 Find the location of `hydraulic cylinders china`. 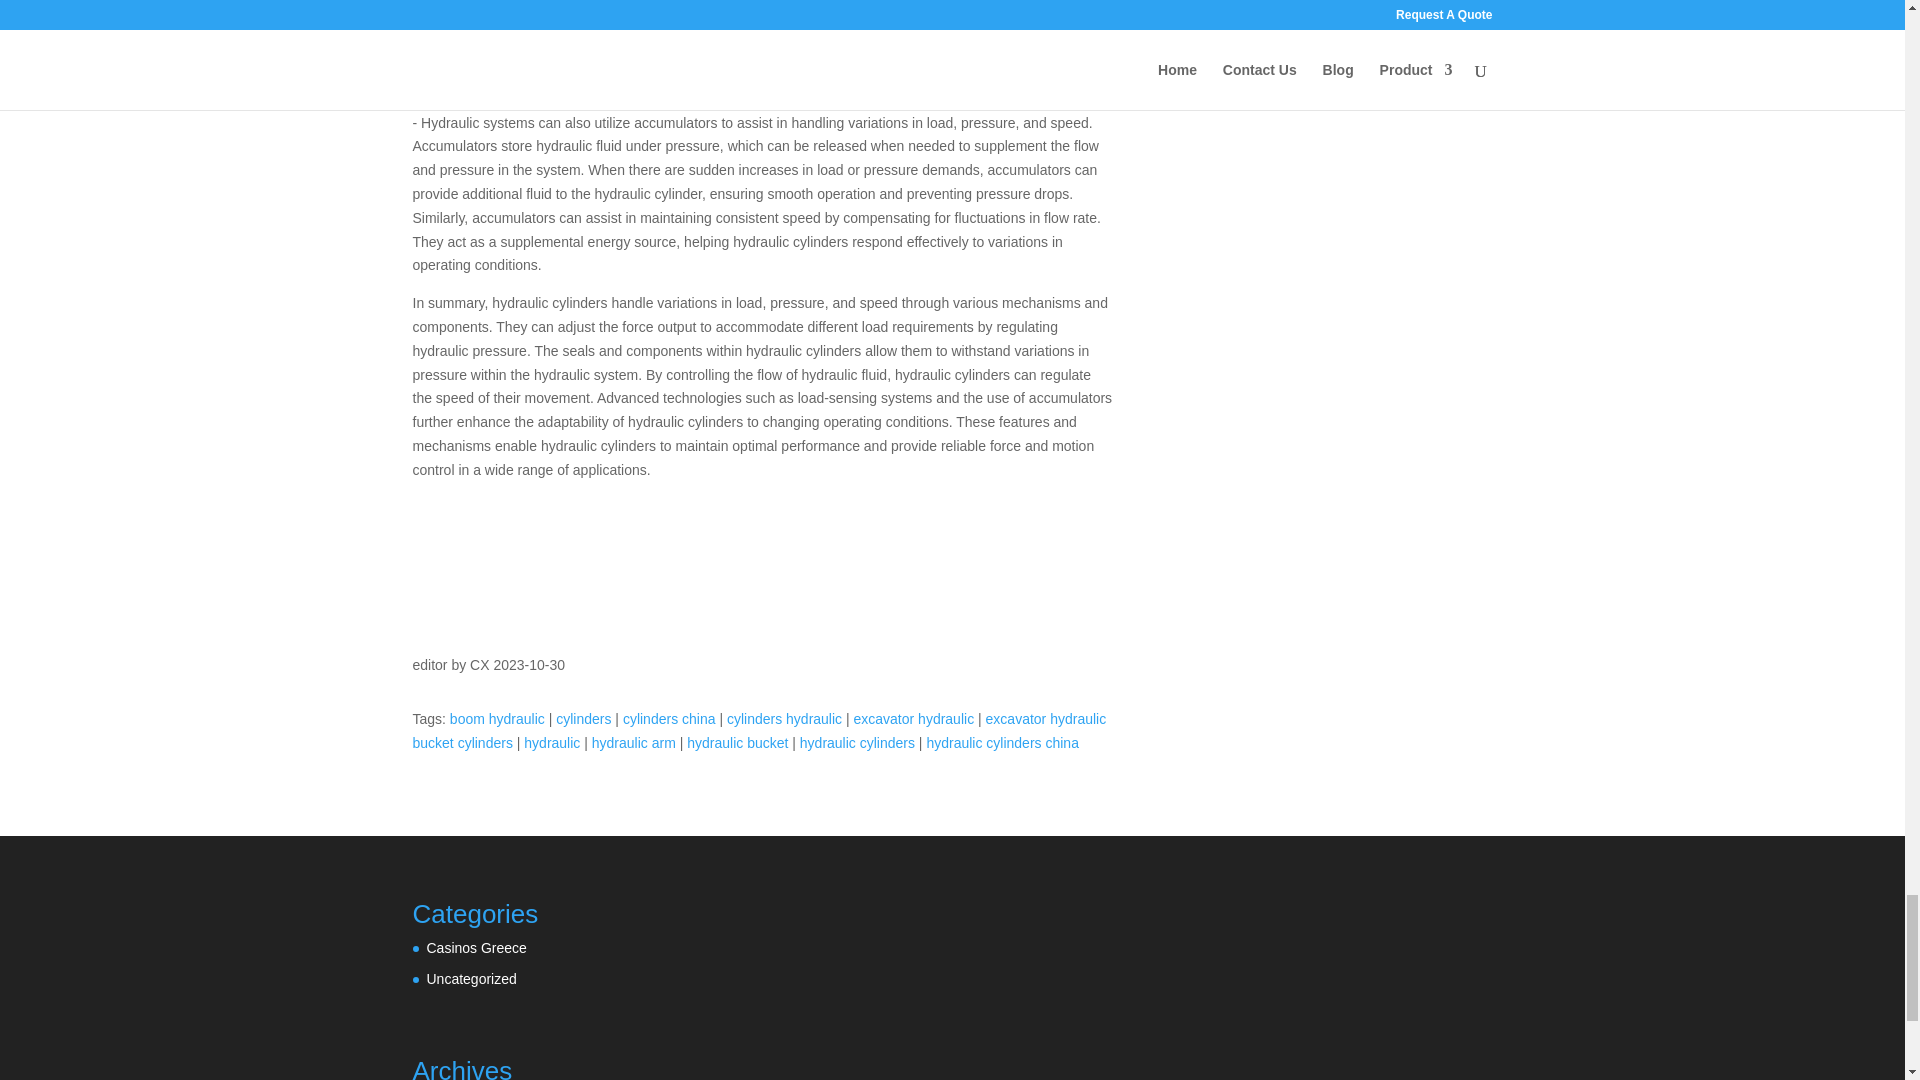

hydraulic cylinders china is located at coordinates (1002, 742).